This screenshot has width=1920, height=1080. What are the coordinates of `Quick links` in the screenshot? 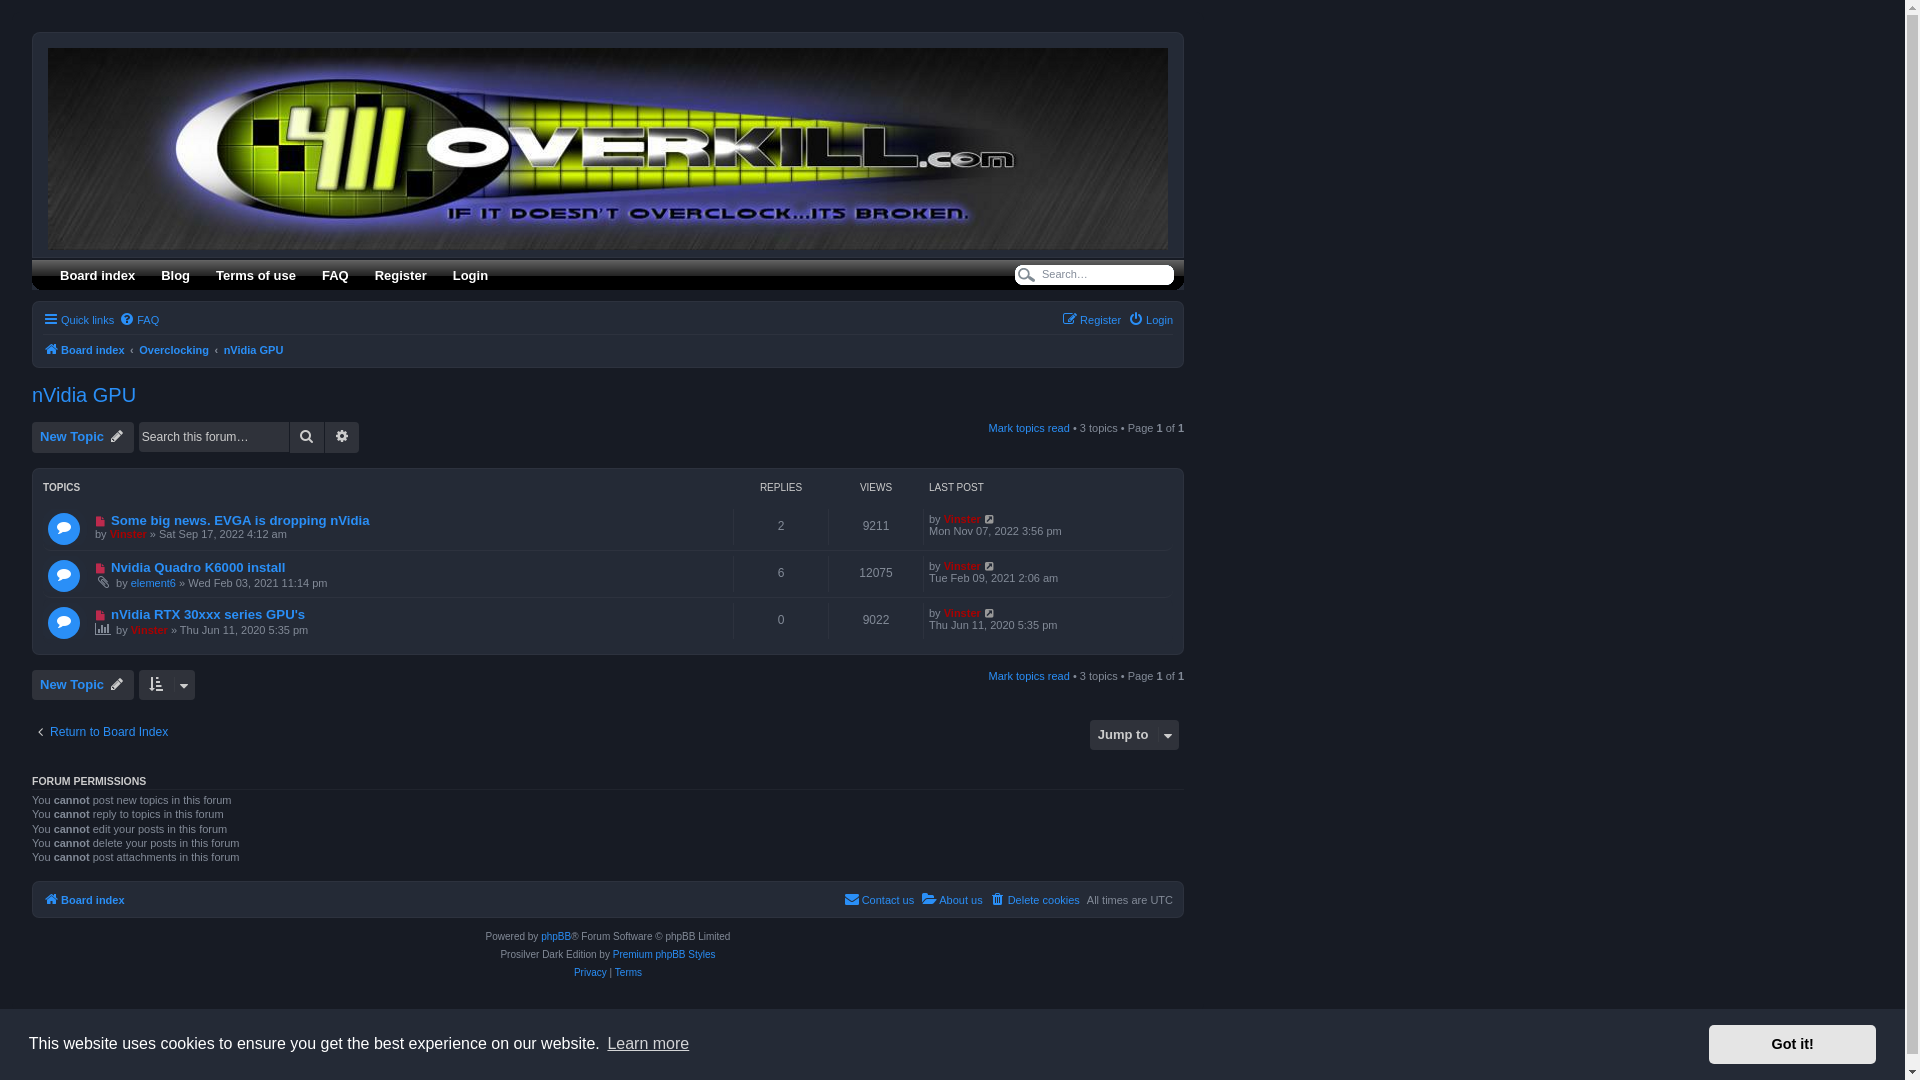 It's located at (78, 320).